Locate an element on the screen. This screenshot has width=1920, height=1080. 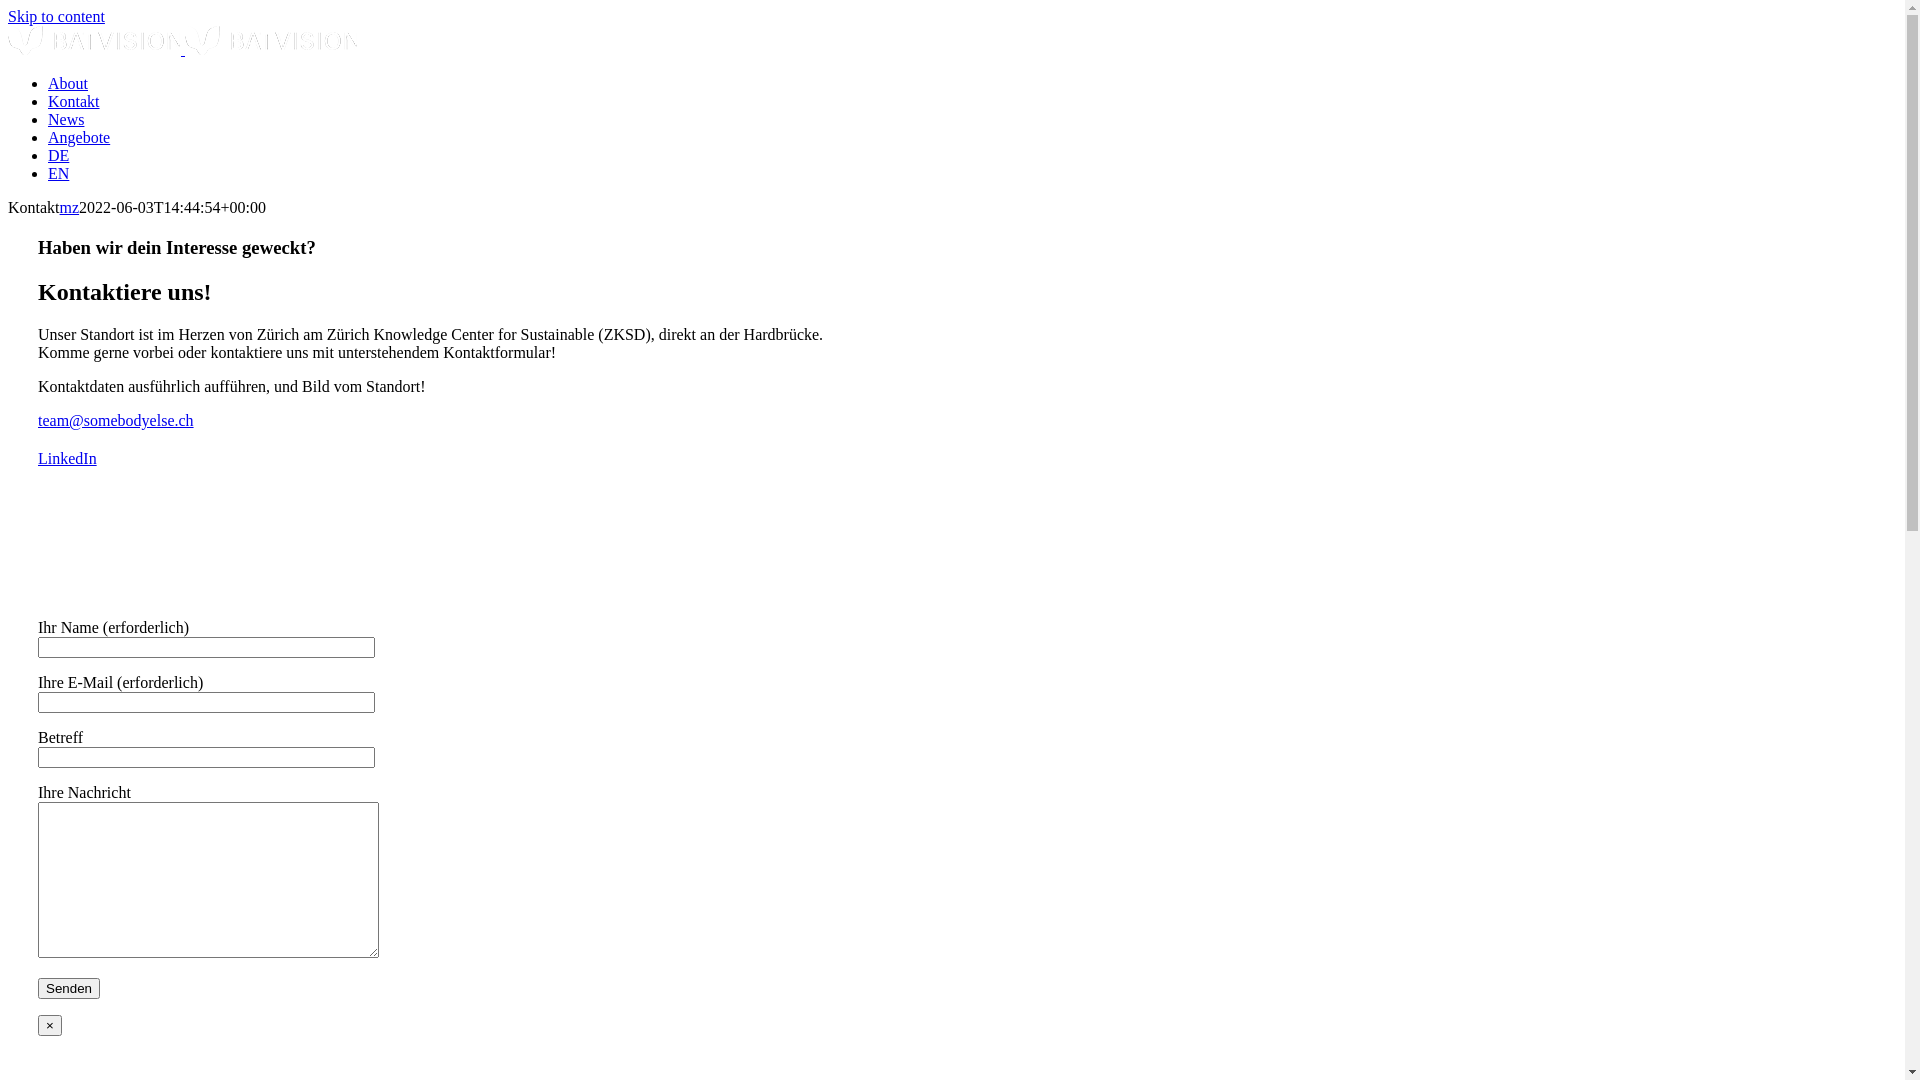
Senden is located at coordinates (69, 988).